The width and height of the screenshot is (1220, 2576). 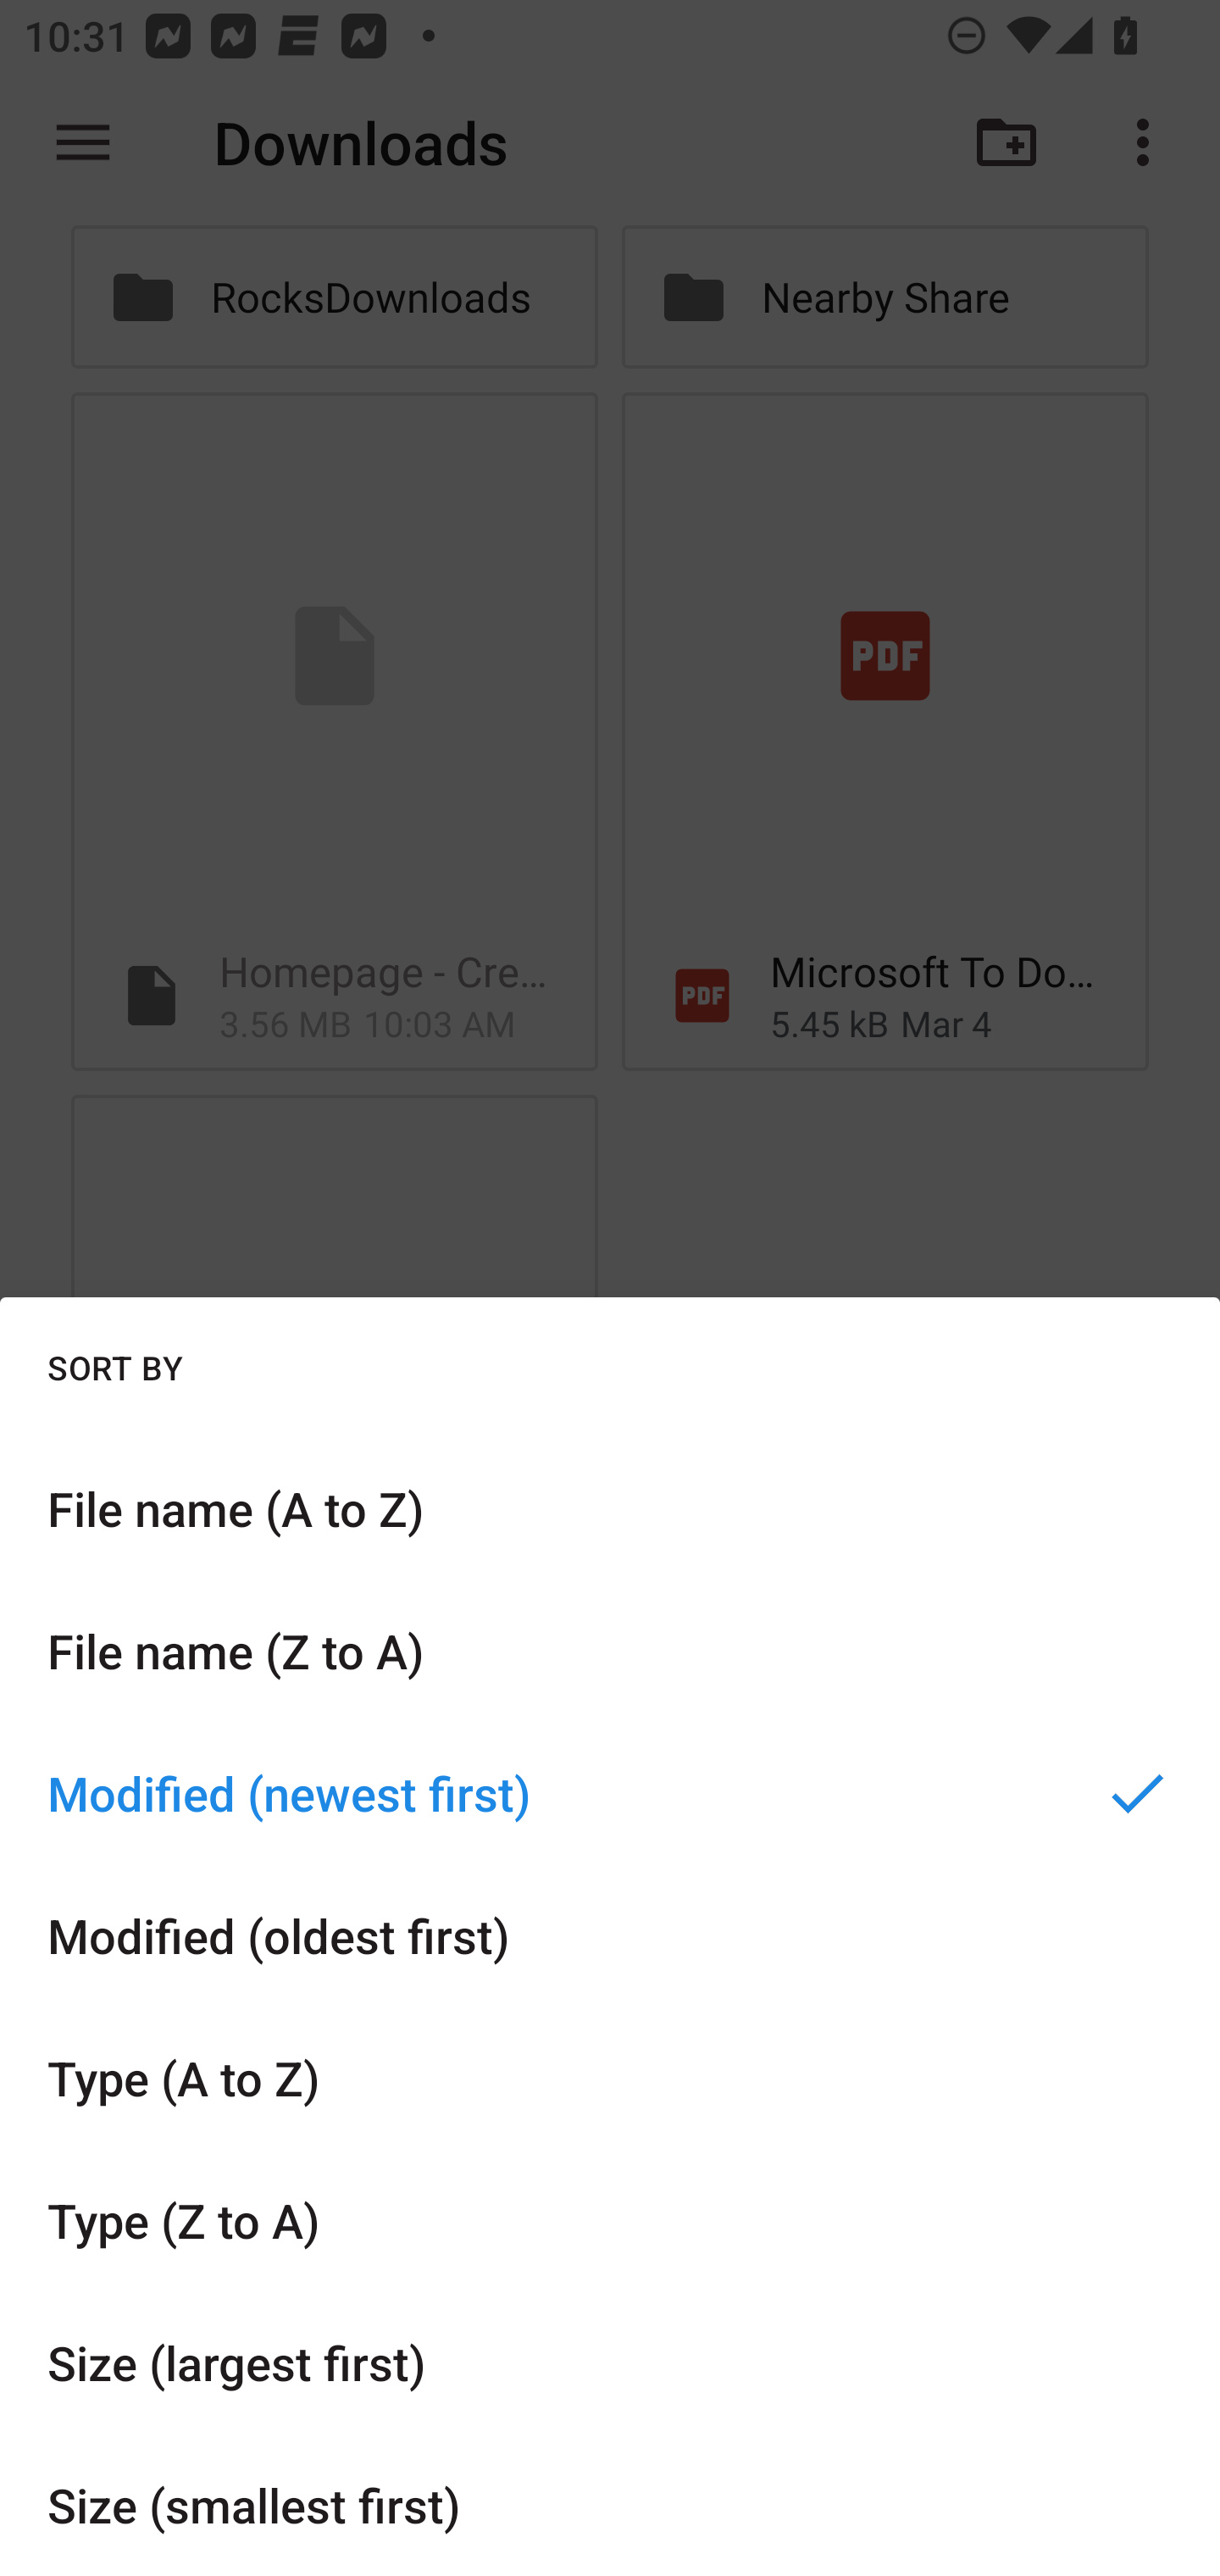 What do you see at coordinates (610, 2078) in the screenshot?
I see `Type (A to Z)` at bounding box center [610, 2078].